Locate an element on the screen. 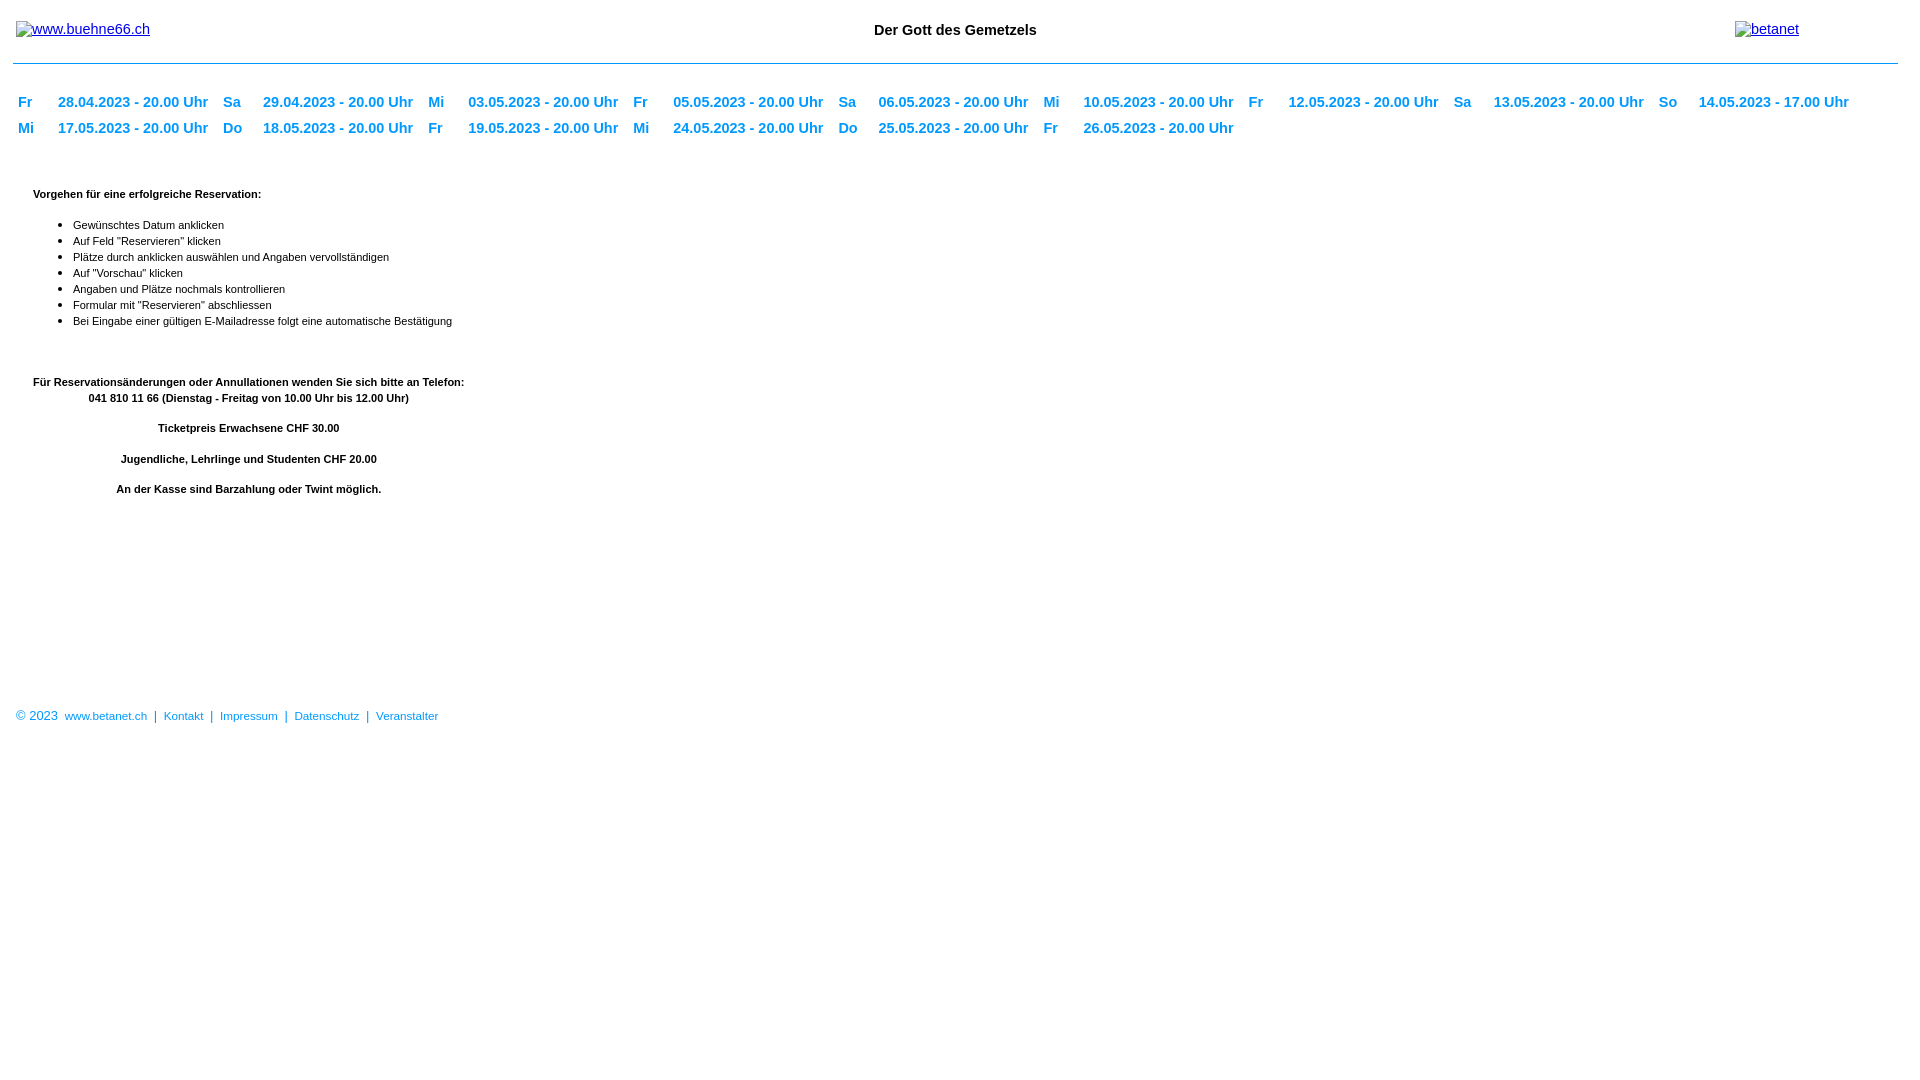 The width and height of the screenshot is (1920, 1080). Mi is located at coordinates (443, 102).